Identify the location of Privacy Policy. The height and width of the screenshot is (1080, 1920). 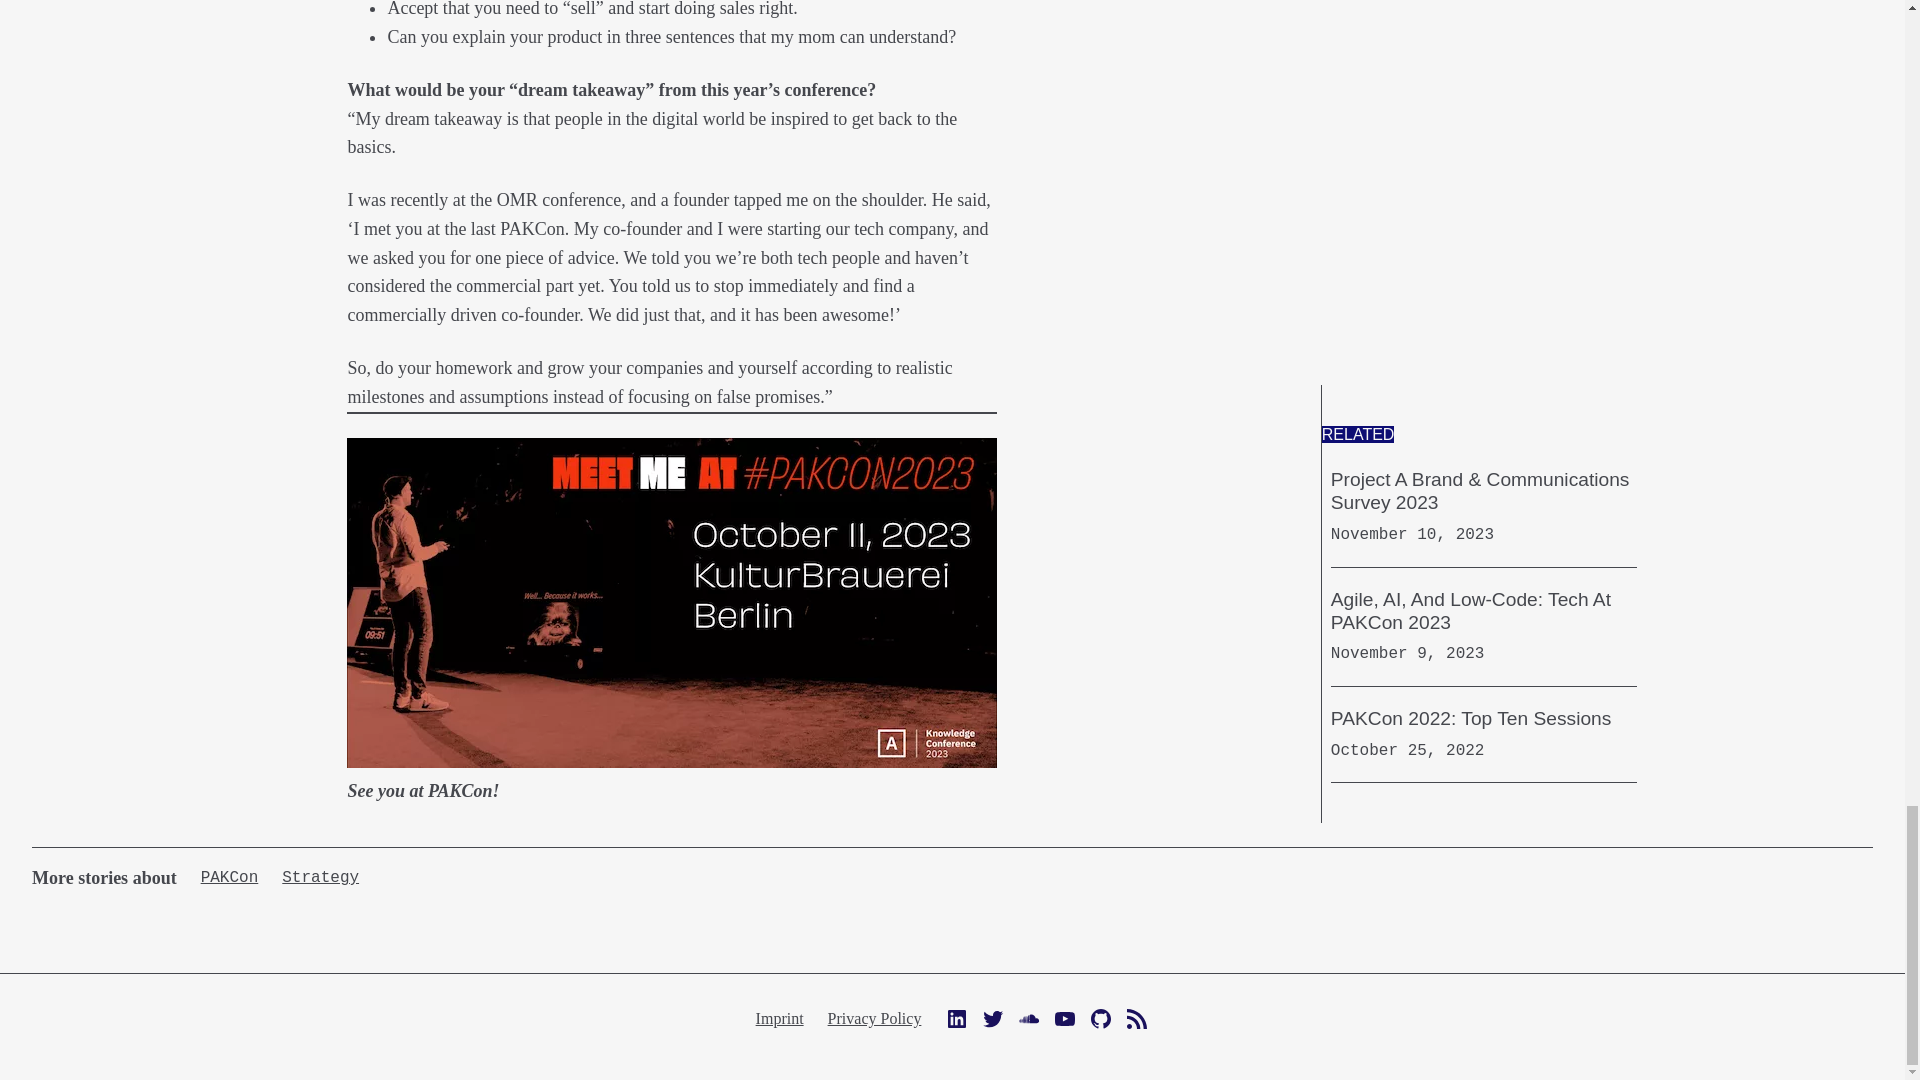
(874, 1018).